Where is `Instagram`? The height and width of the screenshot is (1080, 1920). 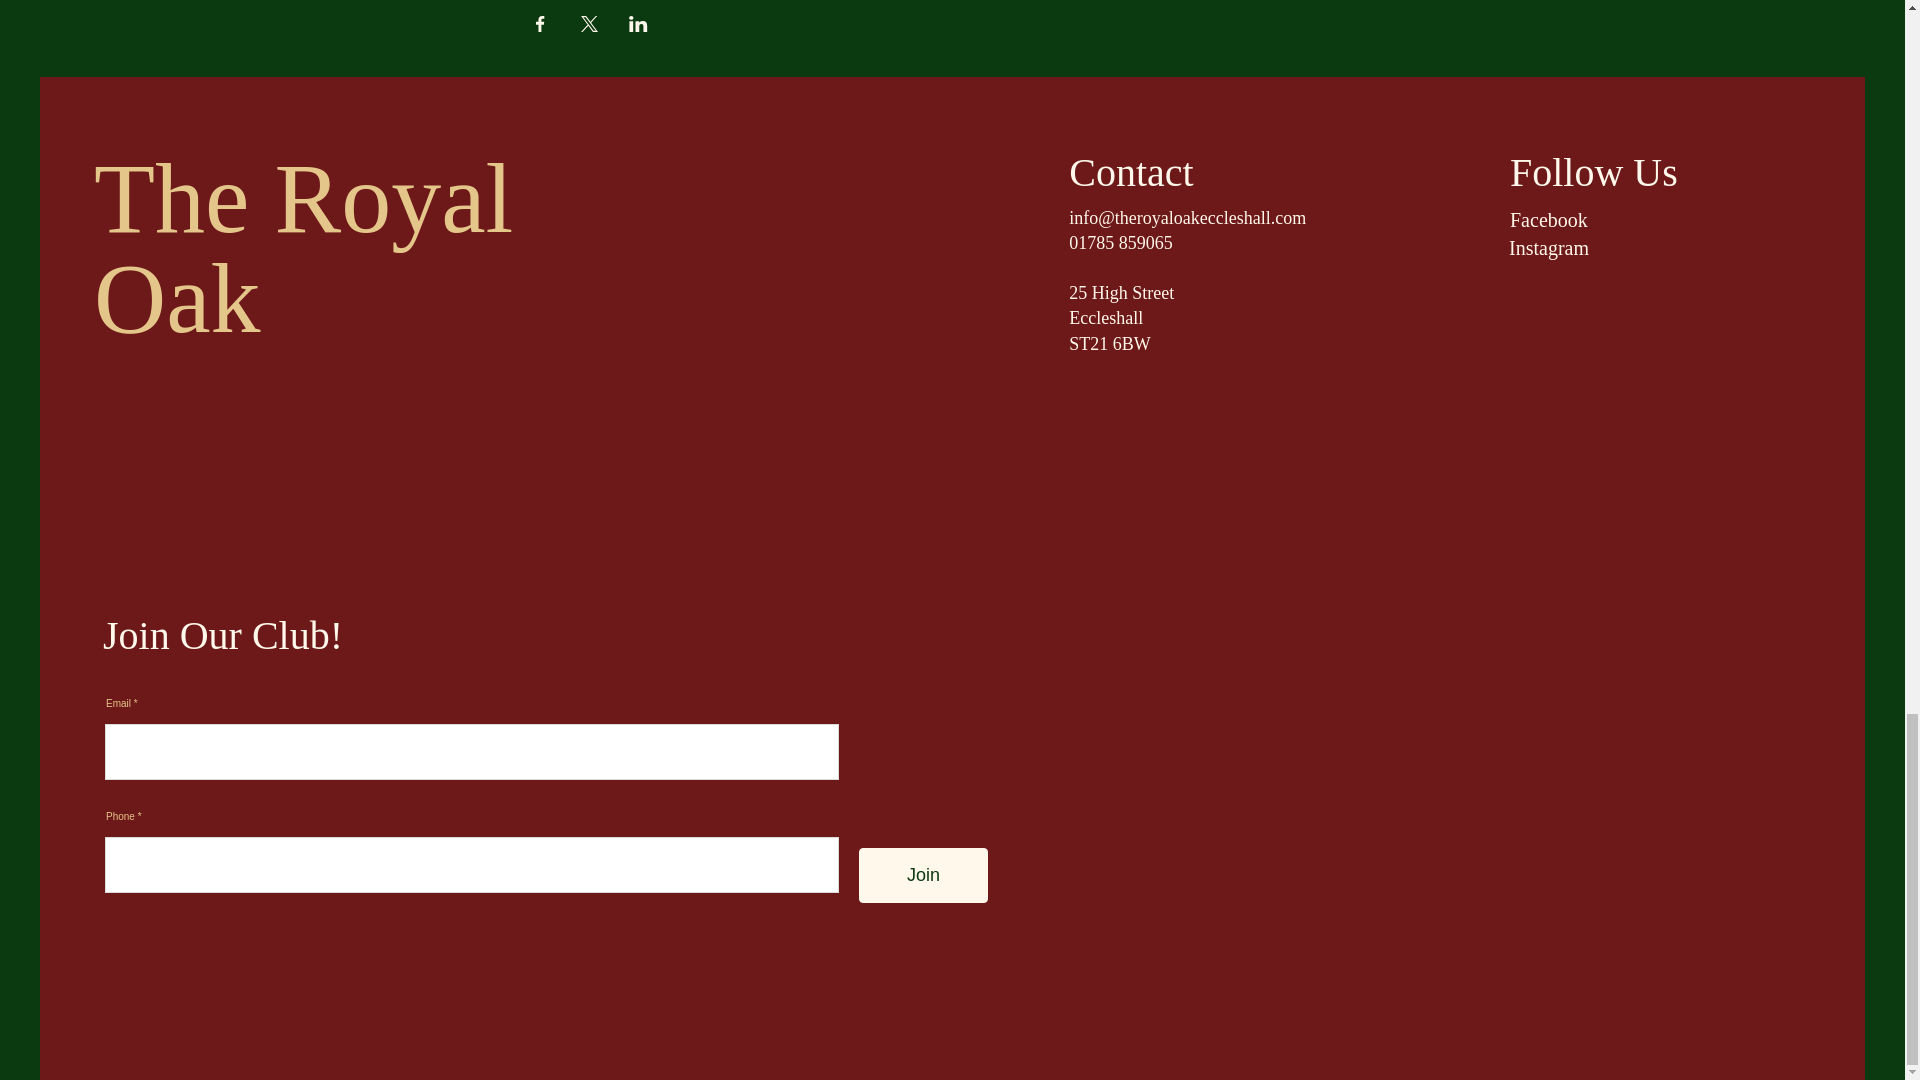 Instagram is located at coordinates (1549, 248).